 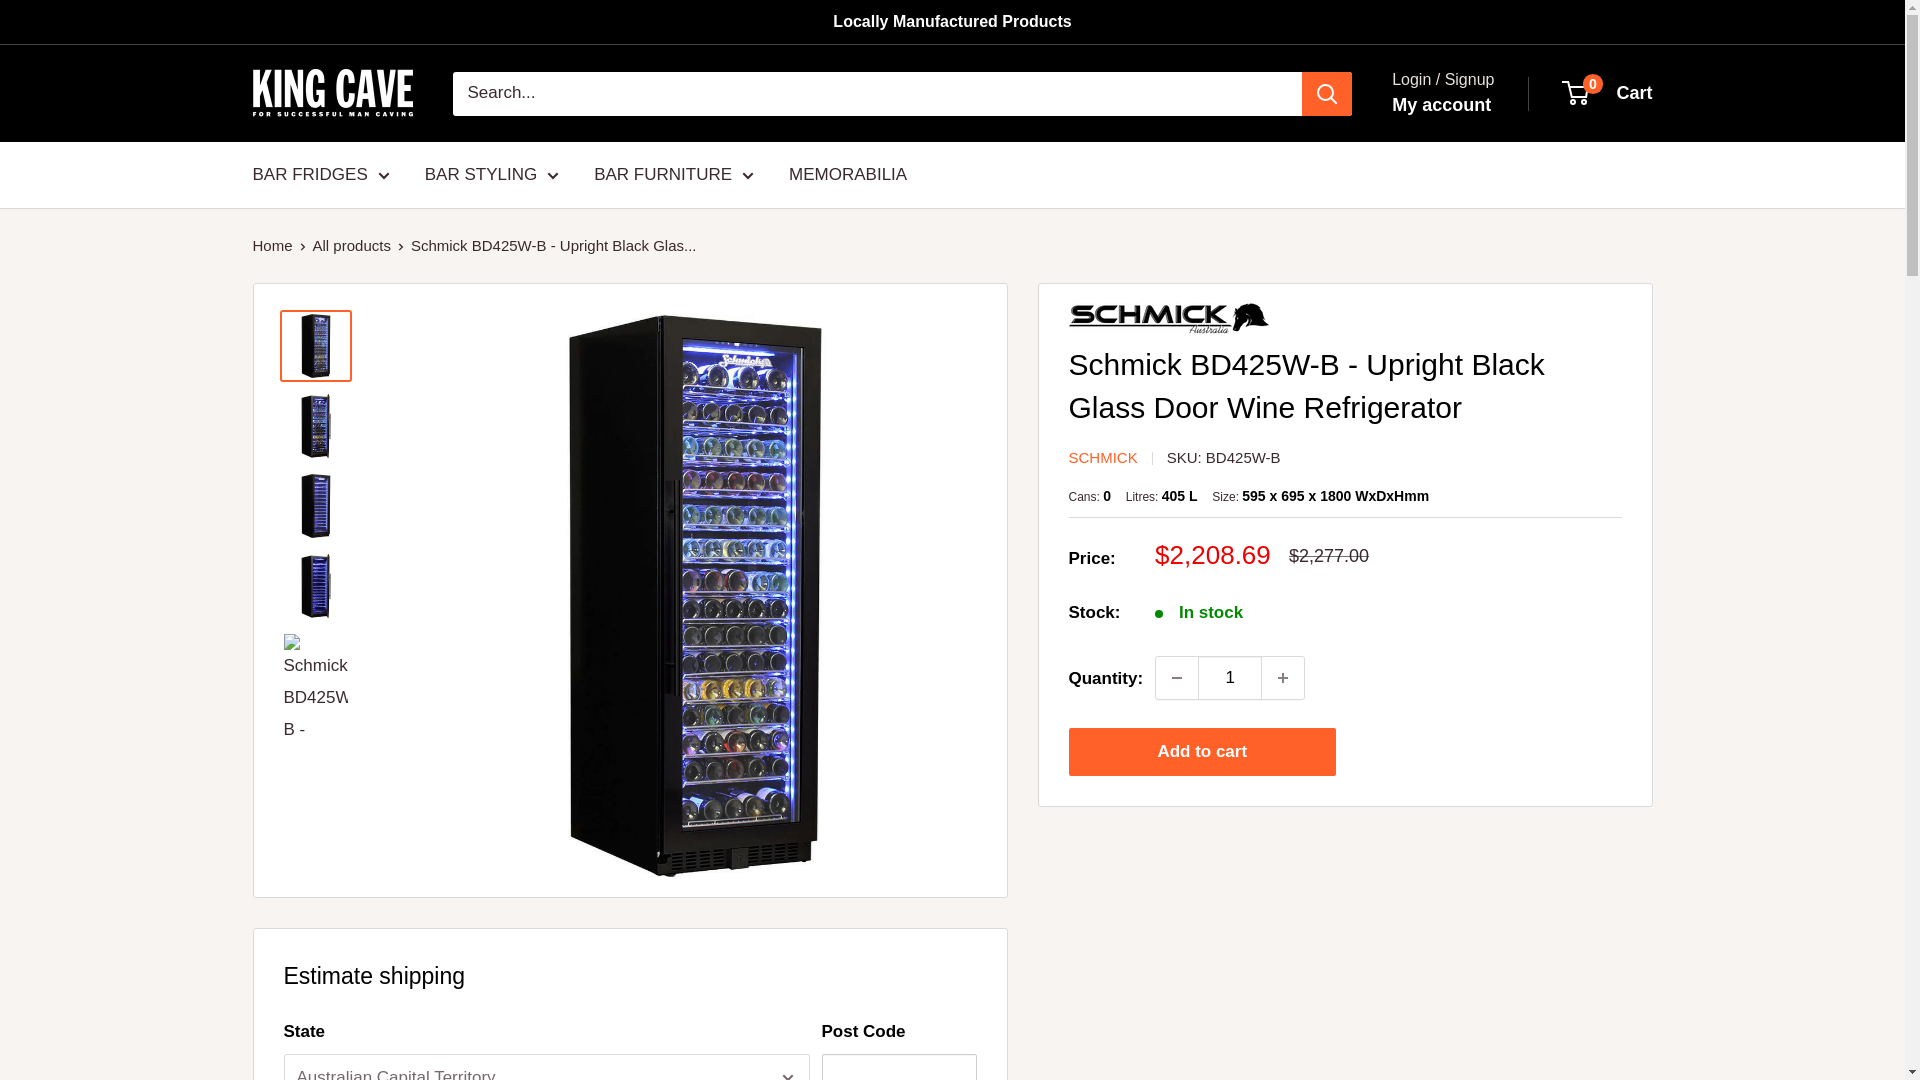 What do you see at coordinates (1176, 677) in the screenshot?
I see `Decrease quantity by 1` at bounding box center [1176, 677].